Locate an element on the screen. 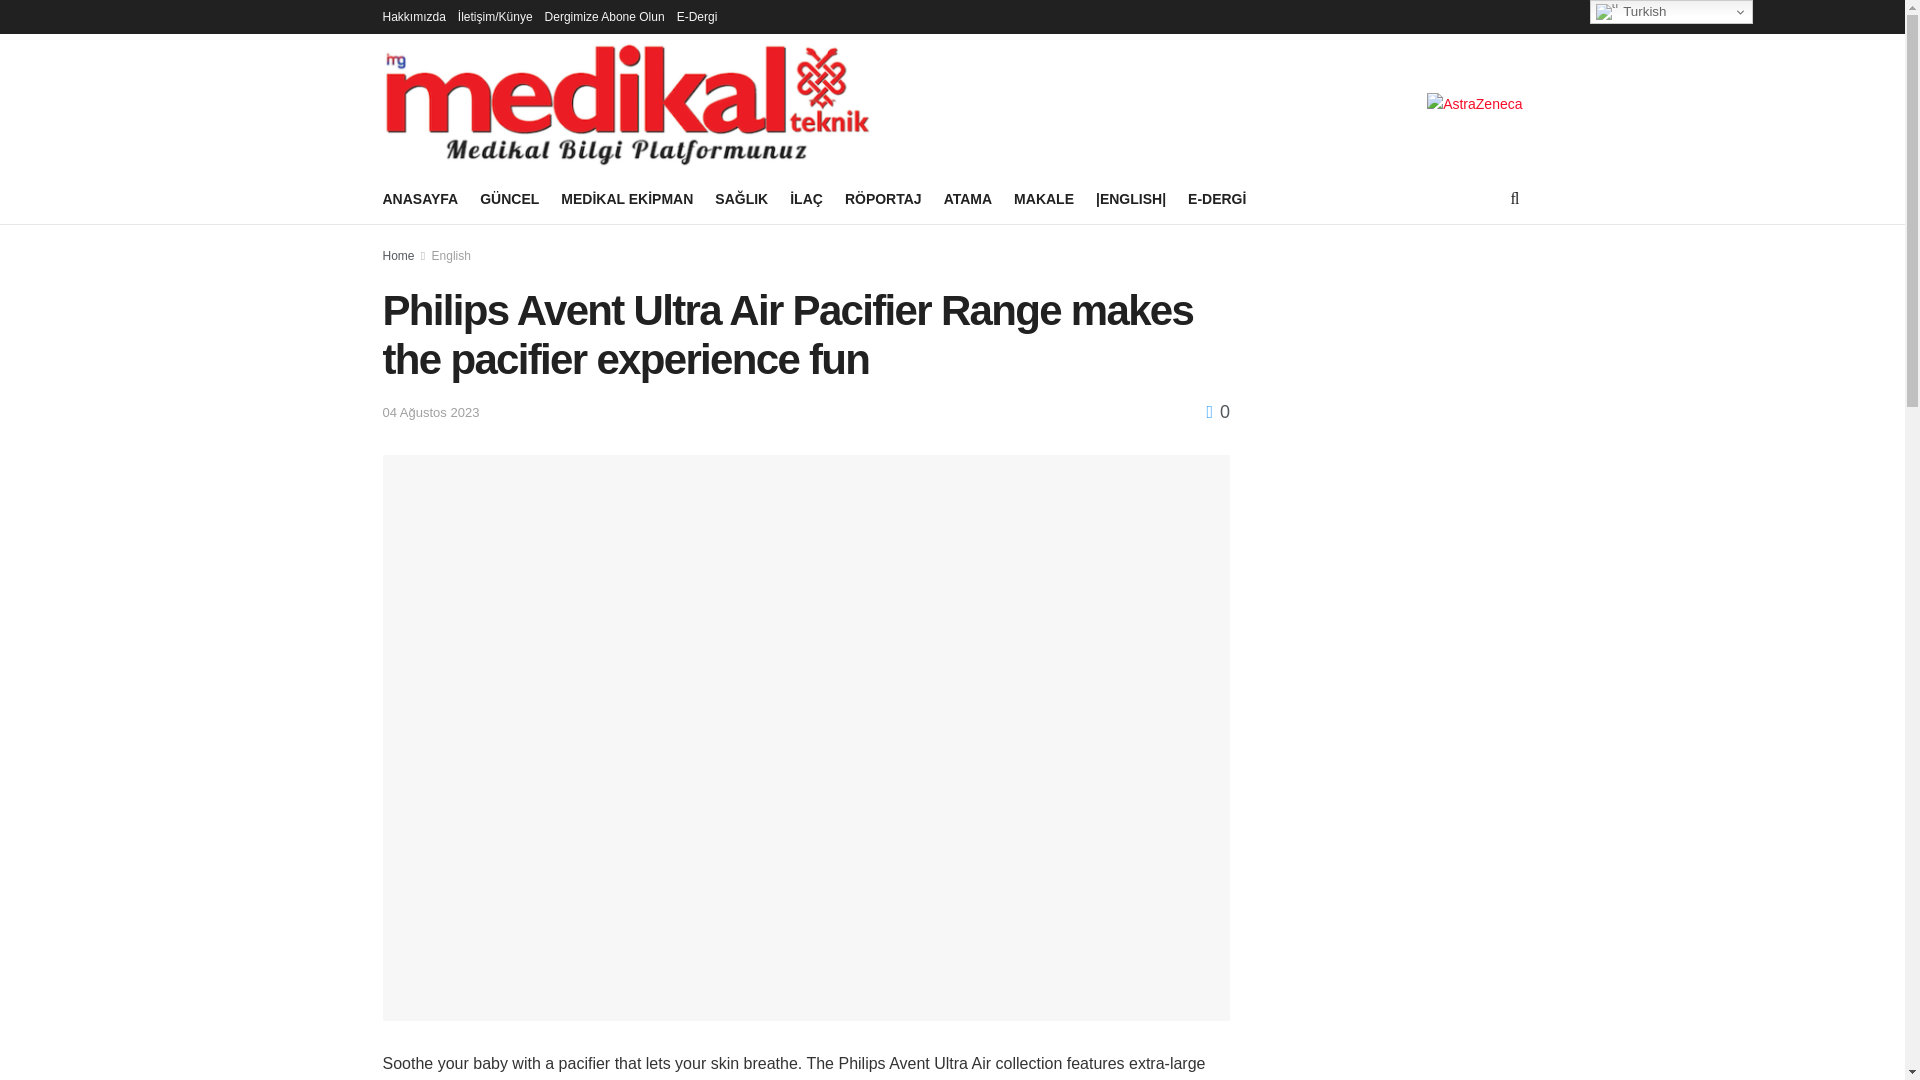 Image resolution: width=1920 pixels, height=1080 pixels. ATAMA is located at coordinates (968, 198).